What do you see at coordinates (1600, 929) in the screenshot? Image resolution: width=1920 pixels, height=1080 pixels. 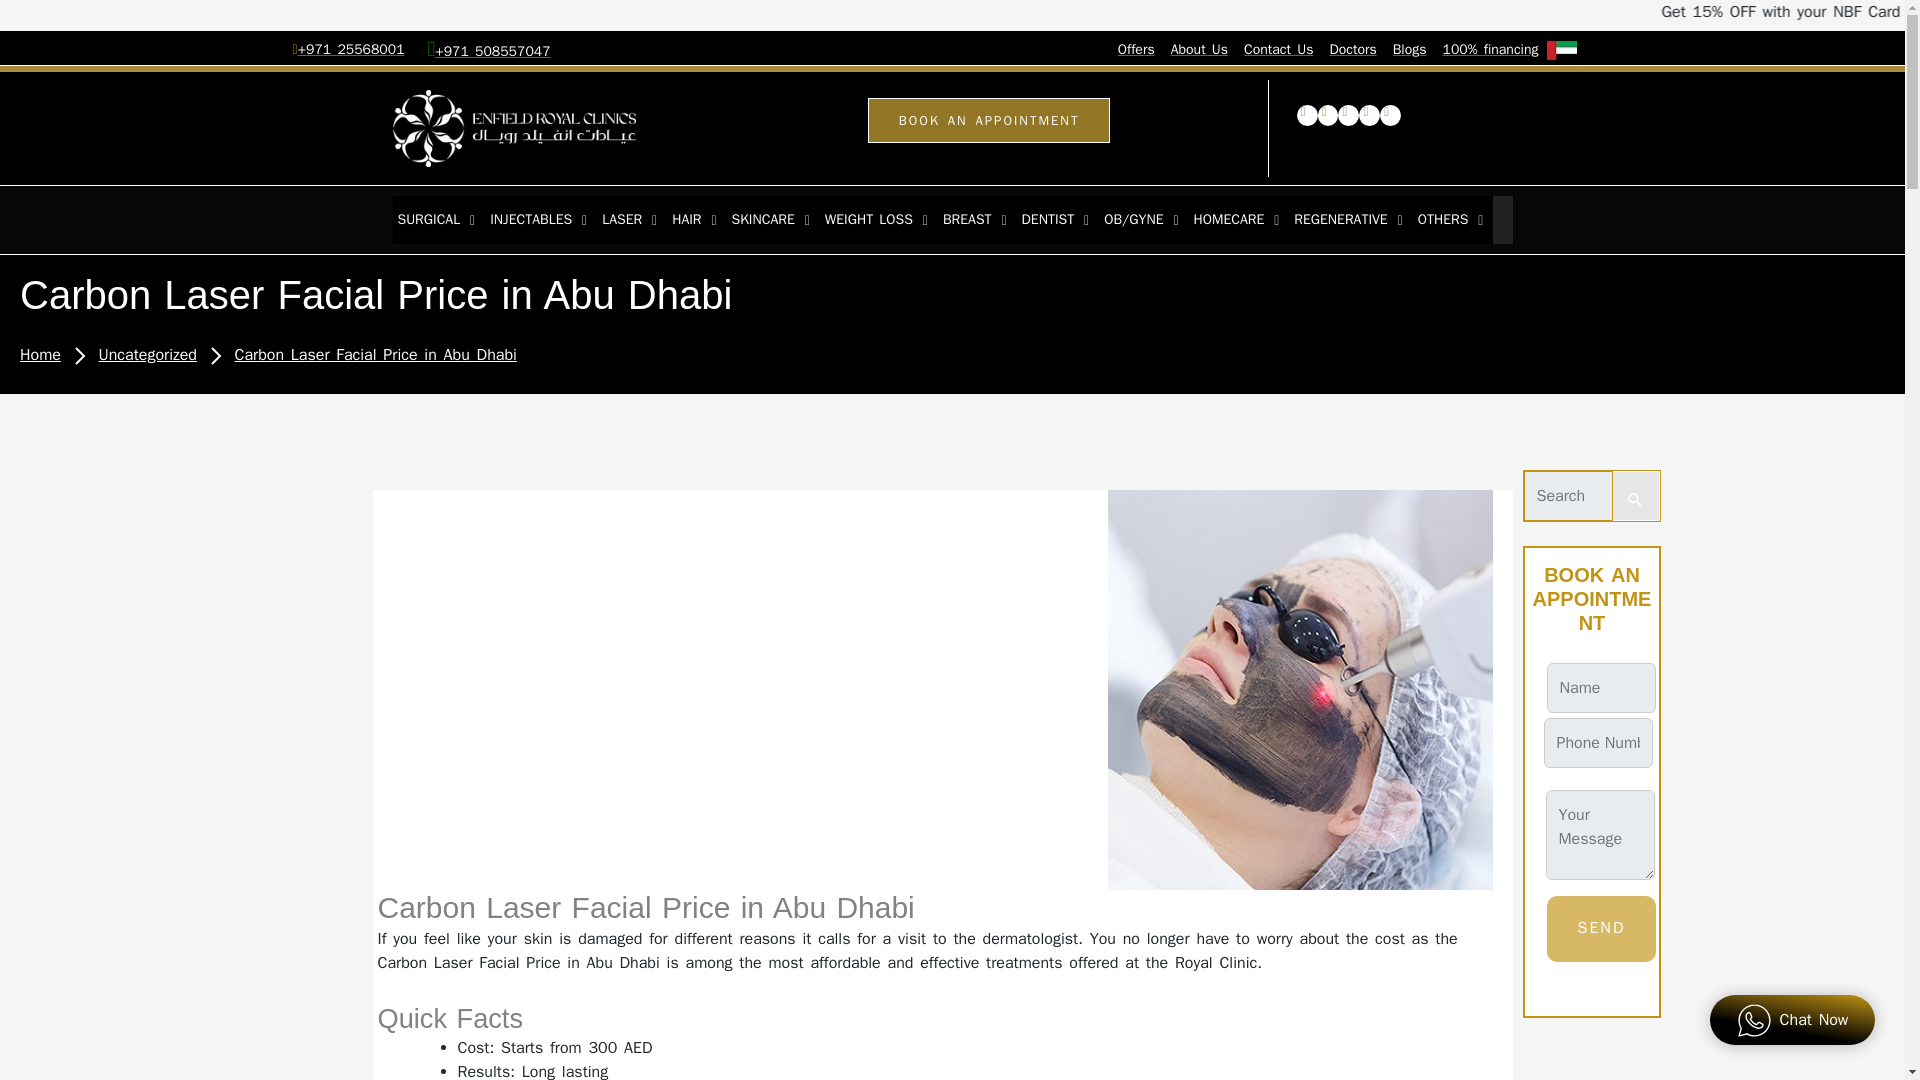 I see `Send` at bounding box center [1600, 929].